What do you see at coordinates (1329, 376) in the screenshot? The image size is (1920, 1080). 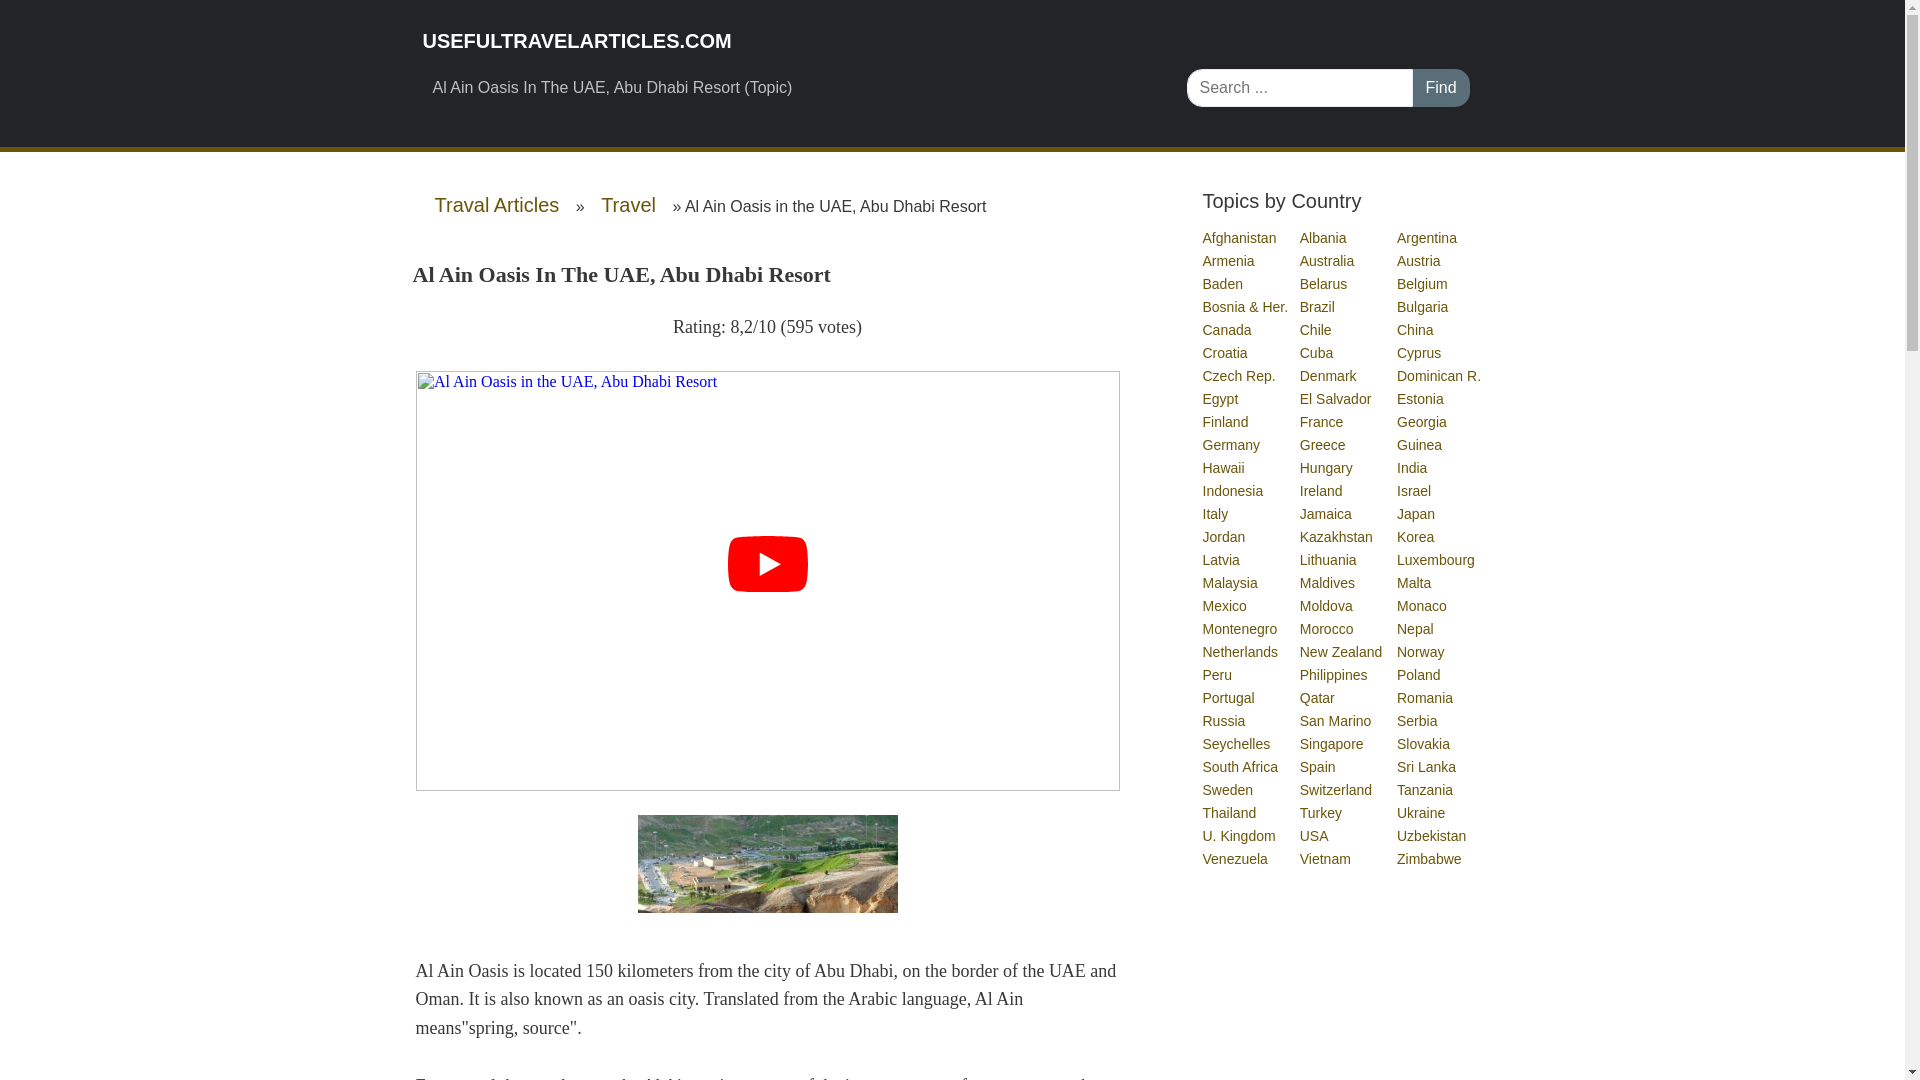 I see `Denmark` at bounding box center [1329, 376].